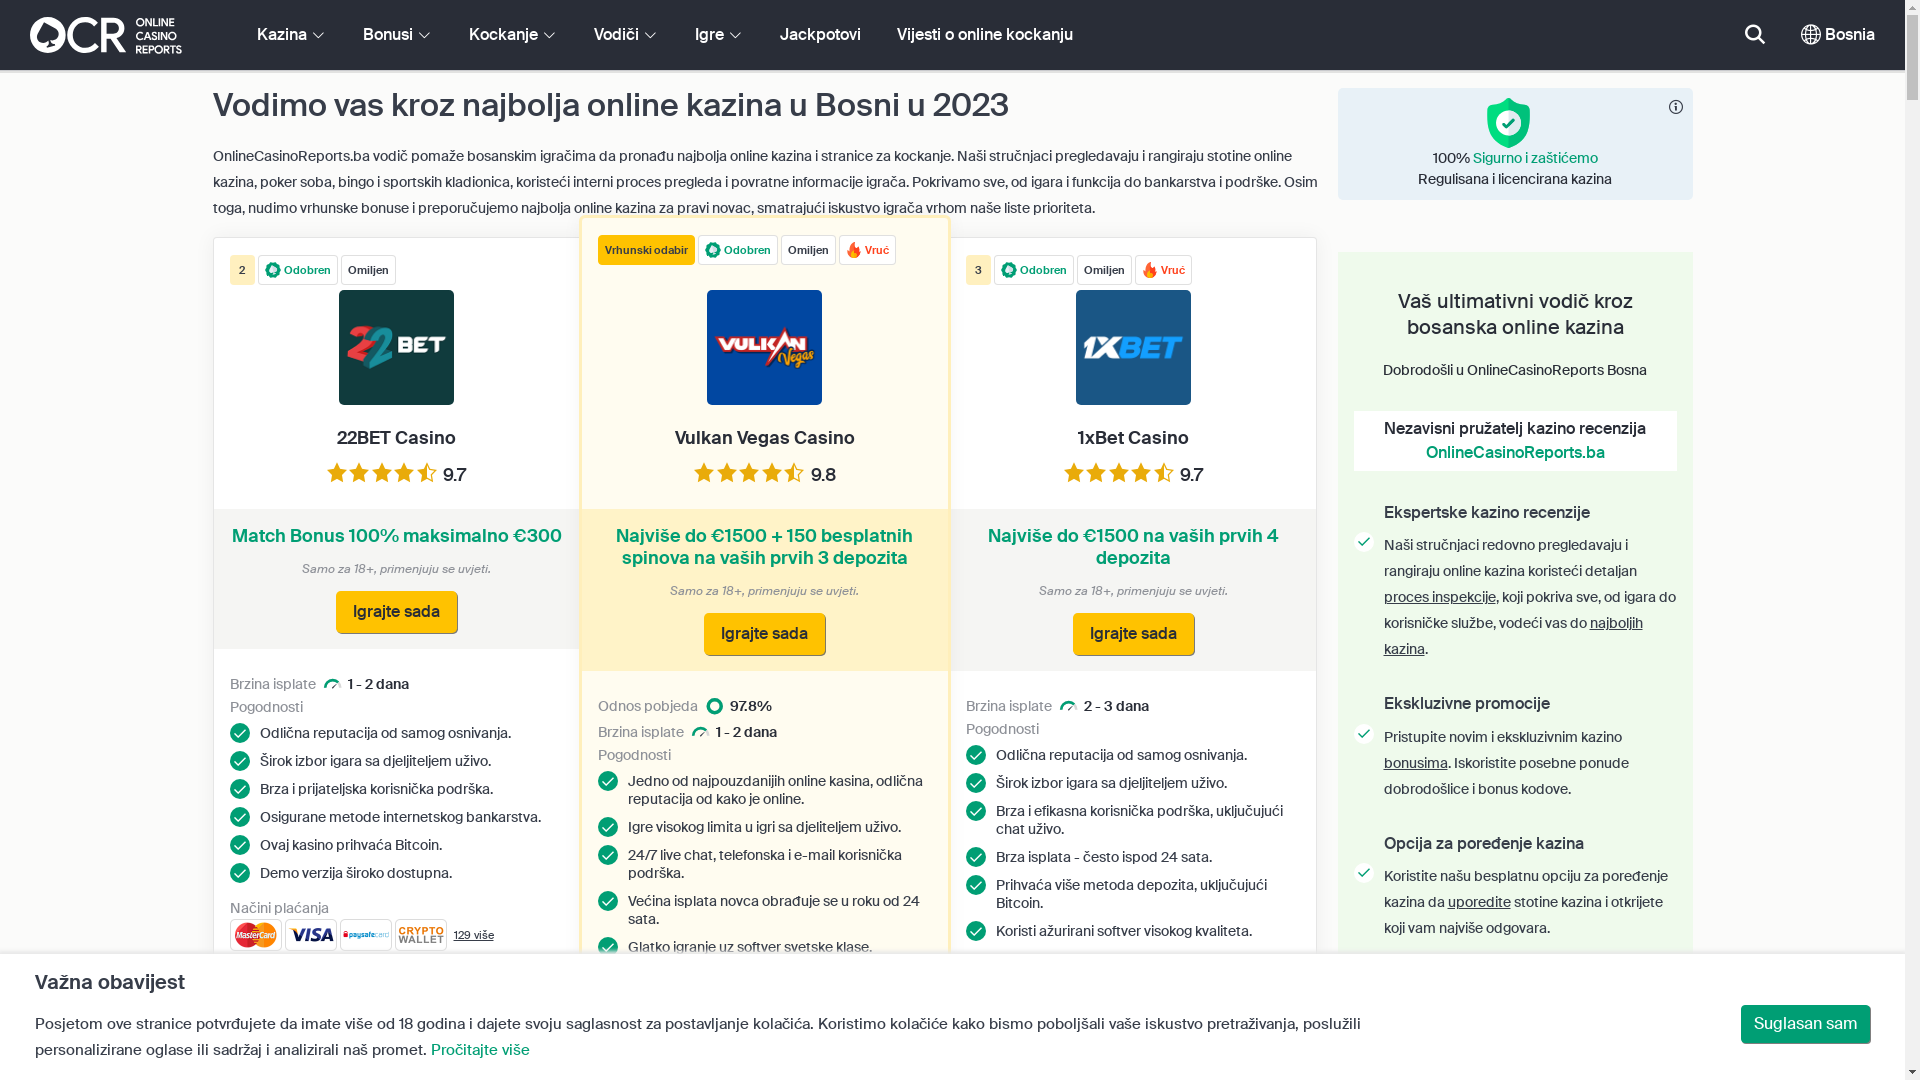 The width and height of the screenshot is (1920, 1080). What do you see at coordinates (764, 634) in the screenshot?
I see `Igrajte sada` at bounding box center [764, 634].